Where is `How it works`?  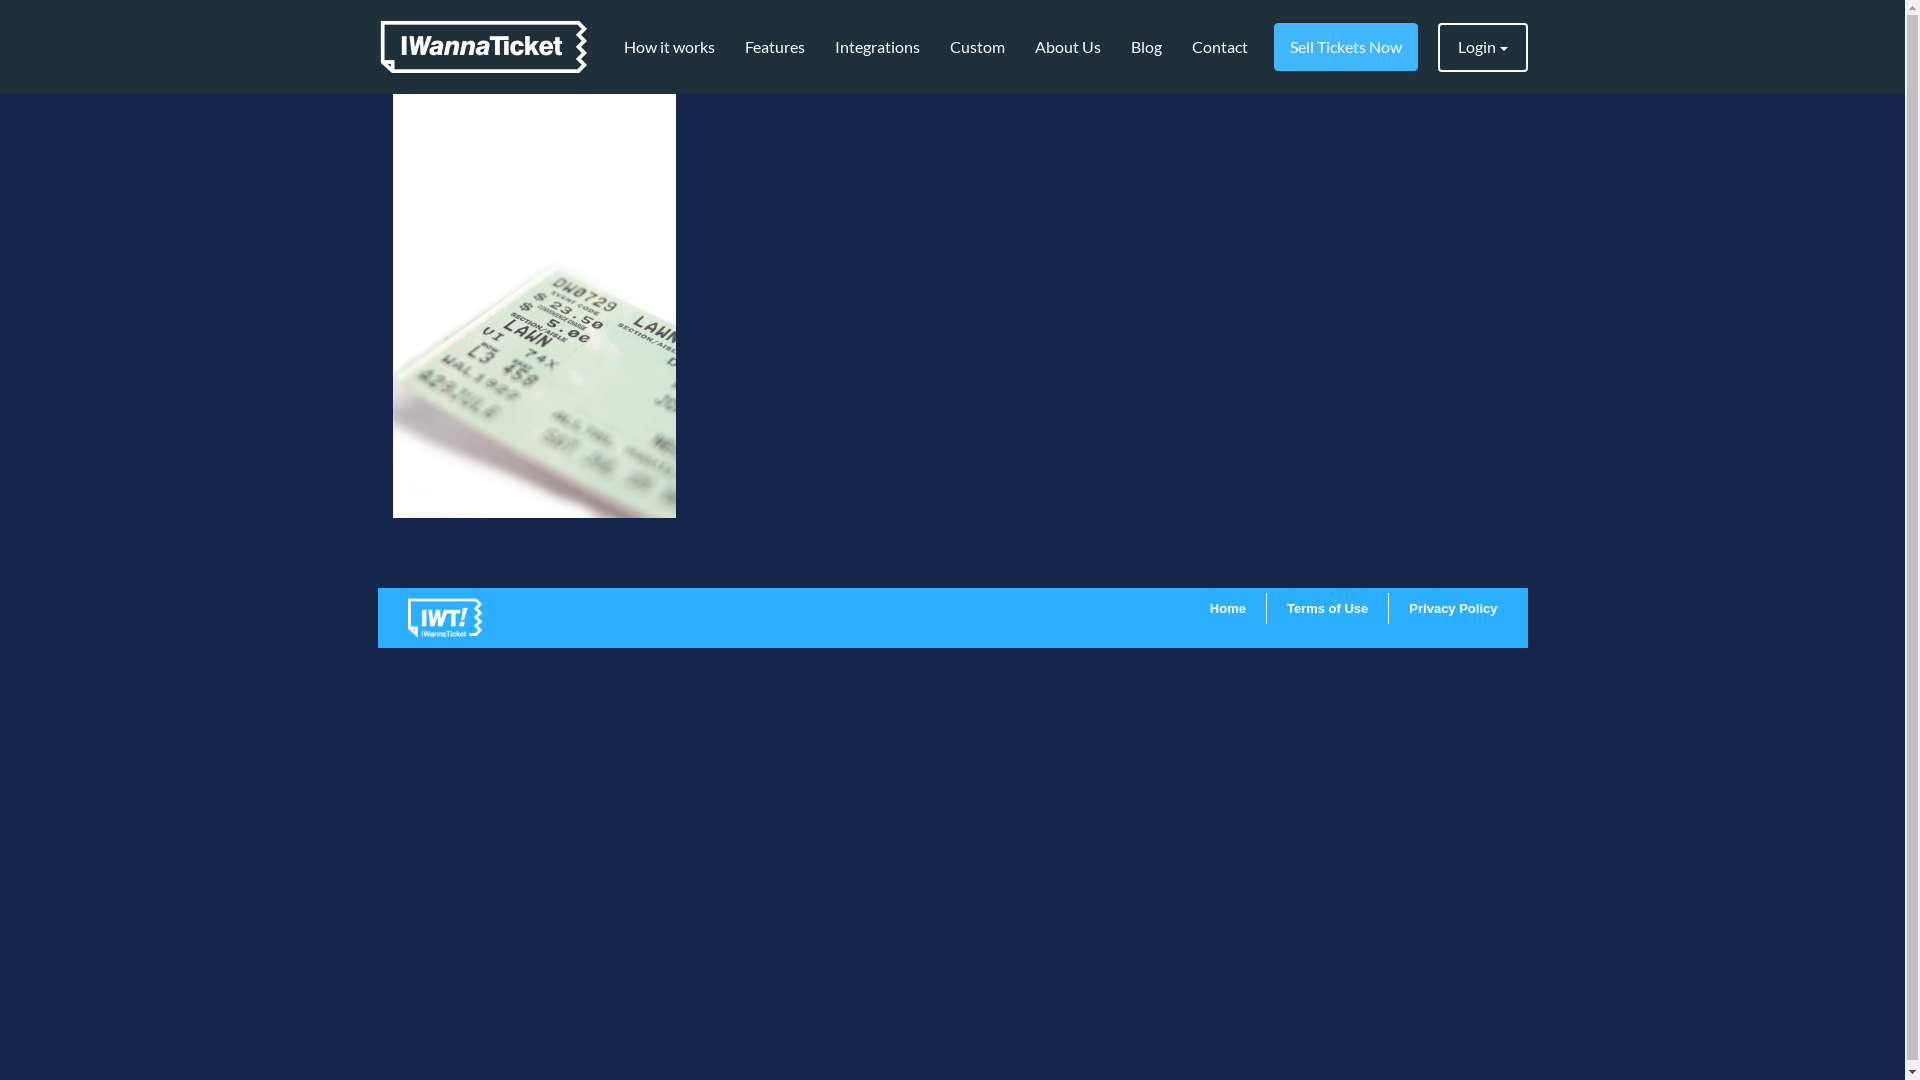
How it works is located at coordinates (668, 47).